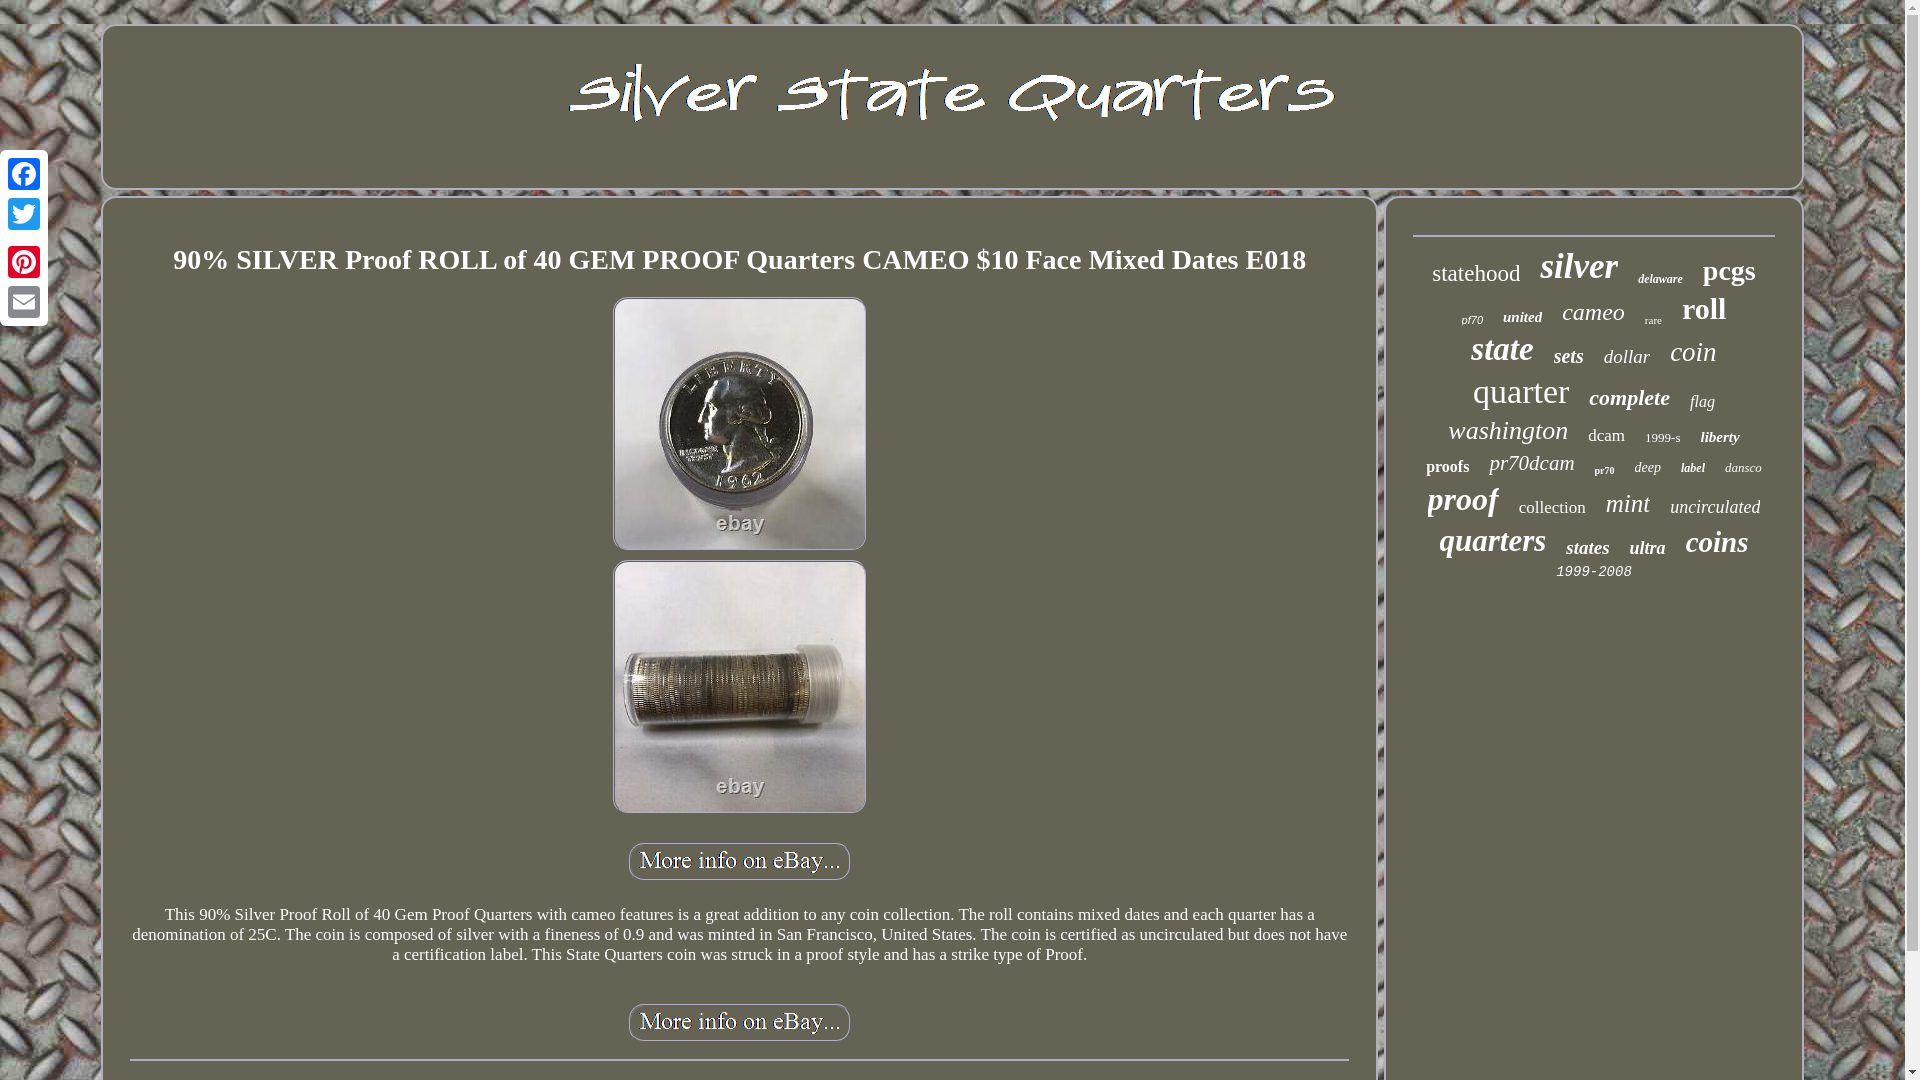 The image size is (1920, 1080). Describe the element at coordinates (1568, 356) in the screenshot. I see `sets` at that location.